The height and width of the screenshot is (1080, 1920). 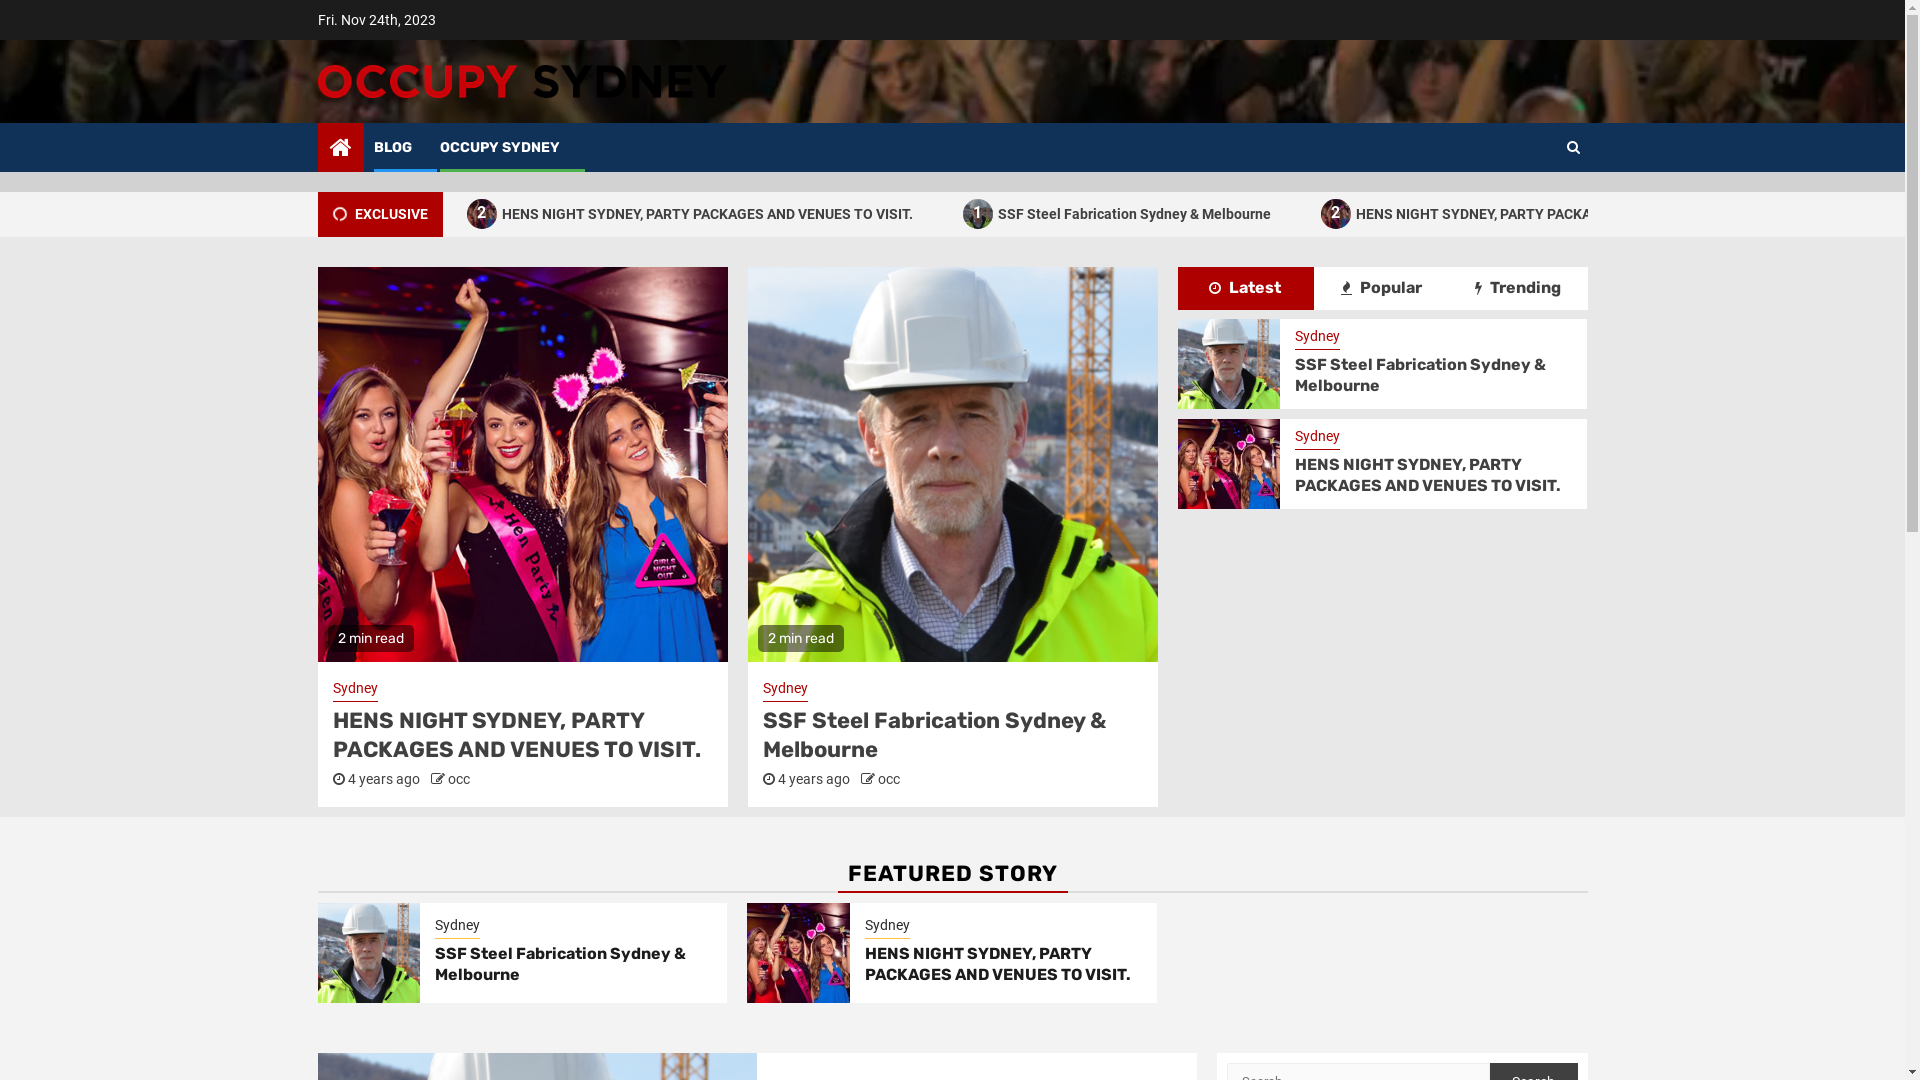 What do you see at coordinates (888, 927) in the screenshot?
I see `Sydney` at bounding box center [888, 927].